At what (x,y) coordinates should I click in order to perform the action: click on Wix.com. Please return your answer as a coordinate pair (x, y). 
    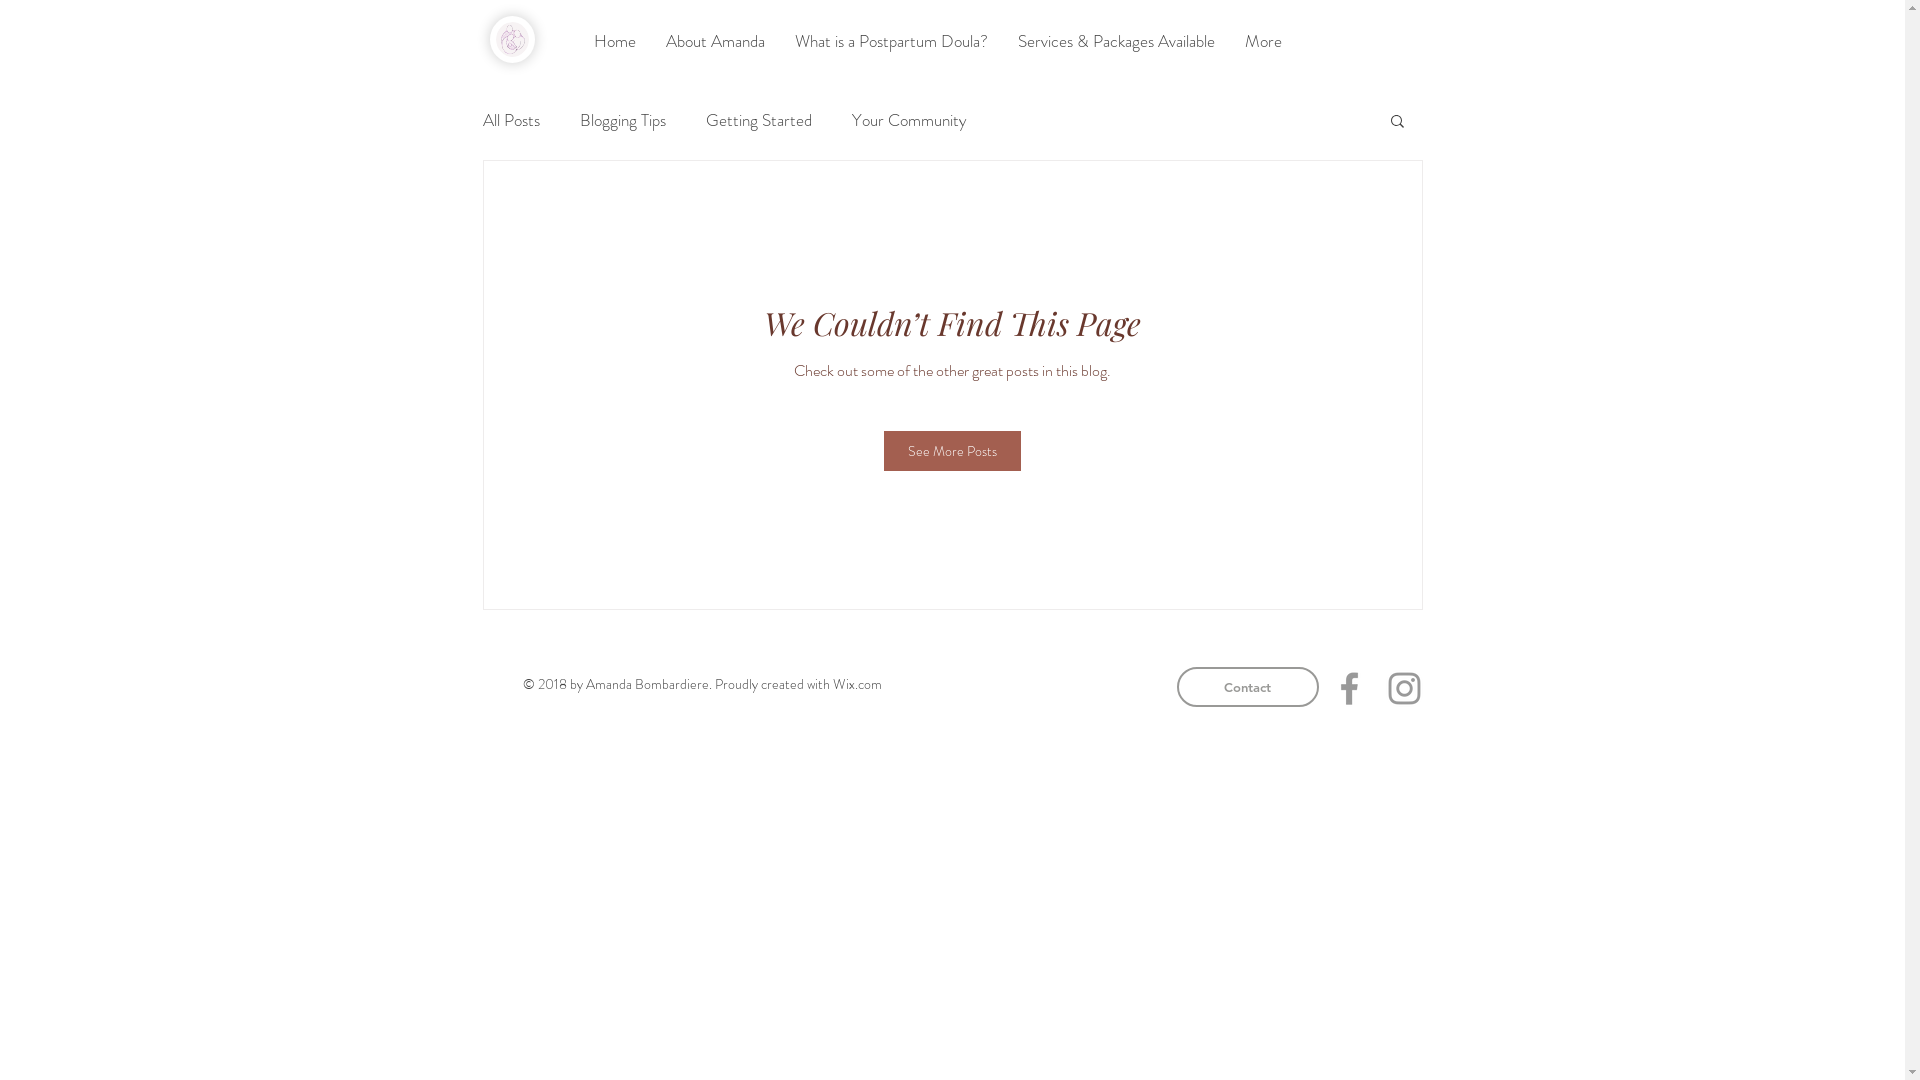
    Looking at the image, I should click on (856, 684).